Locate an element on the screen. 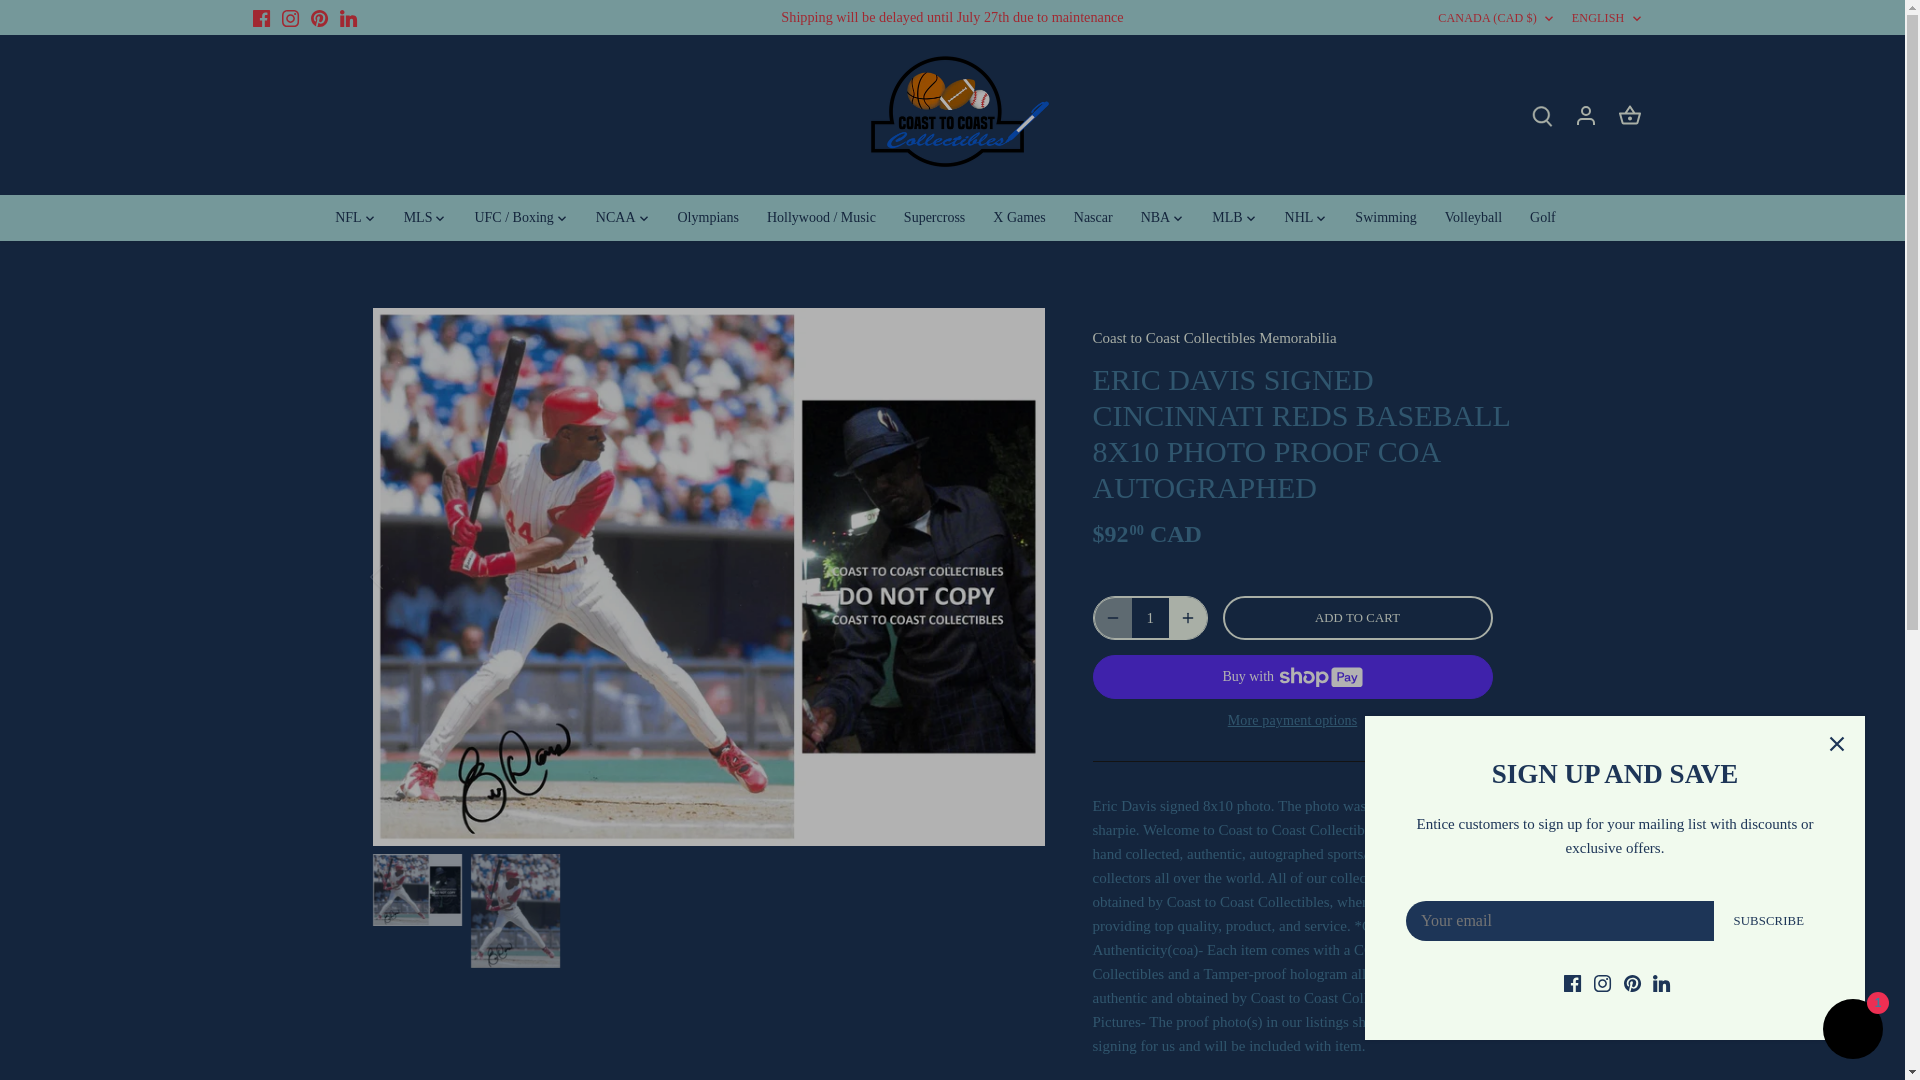 The width and height of the screenshot is (1920, 1080). Shopify online store chat is located at coordinates (1852, 1031).